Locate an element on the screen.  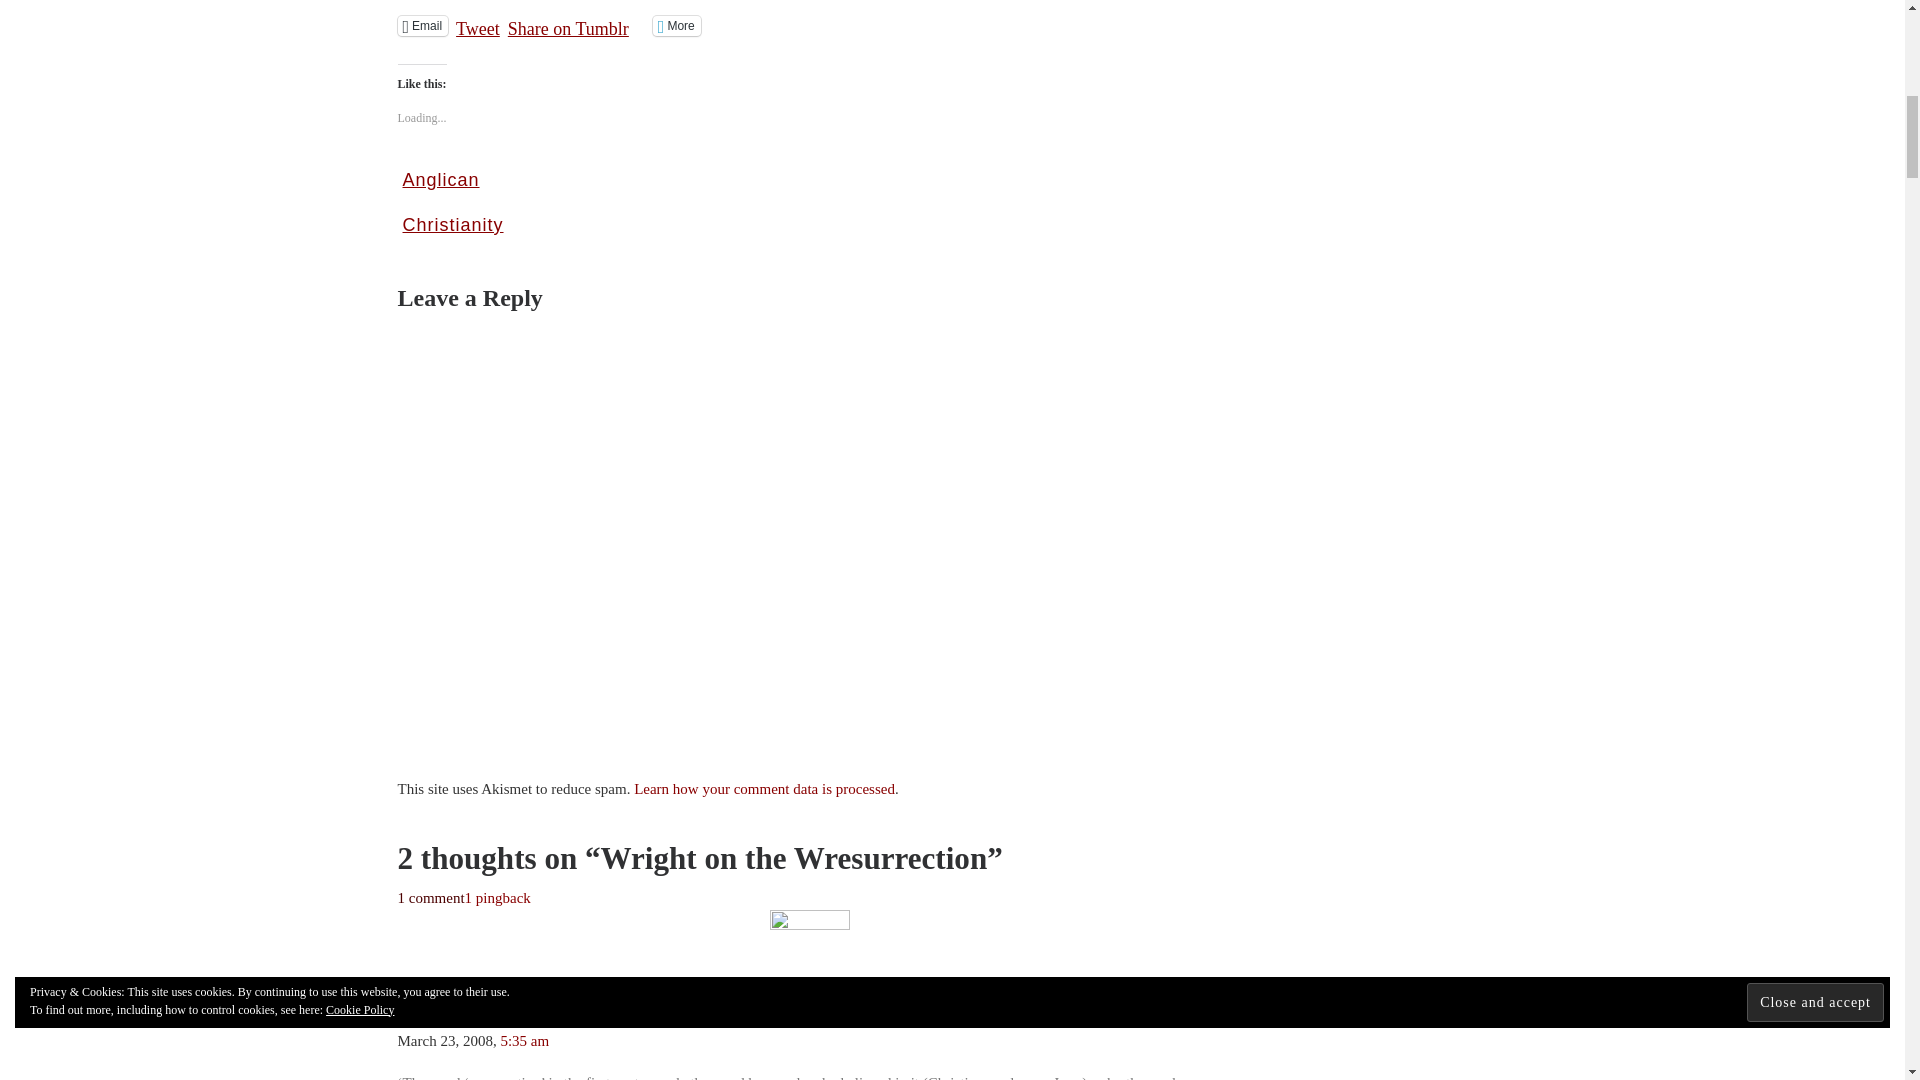
View all posts in Anglican is located at coordinates (440, 180).